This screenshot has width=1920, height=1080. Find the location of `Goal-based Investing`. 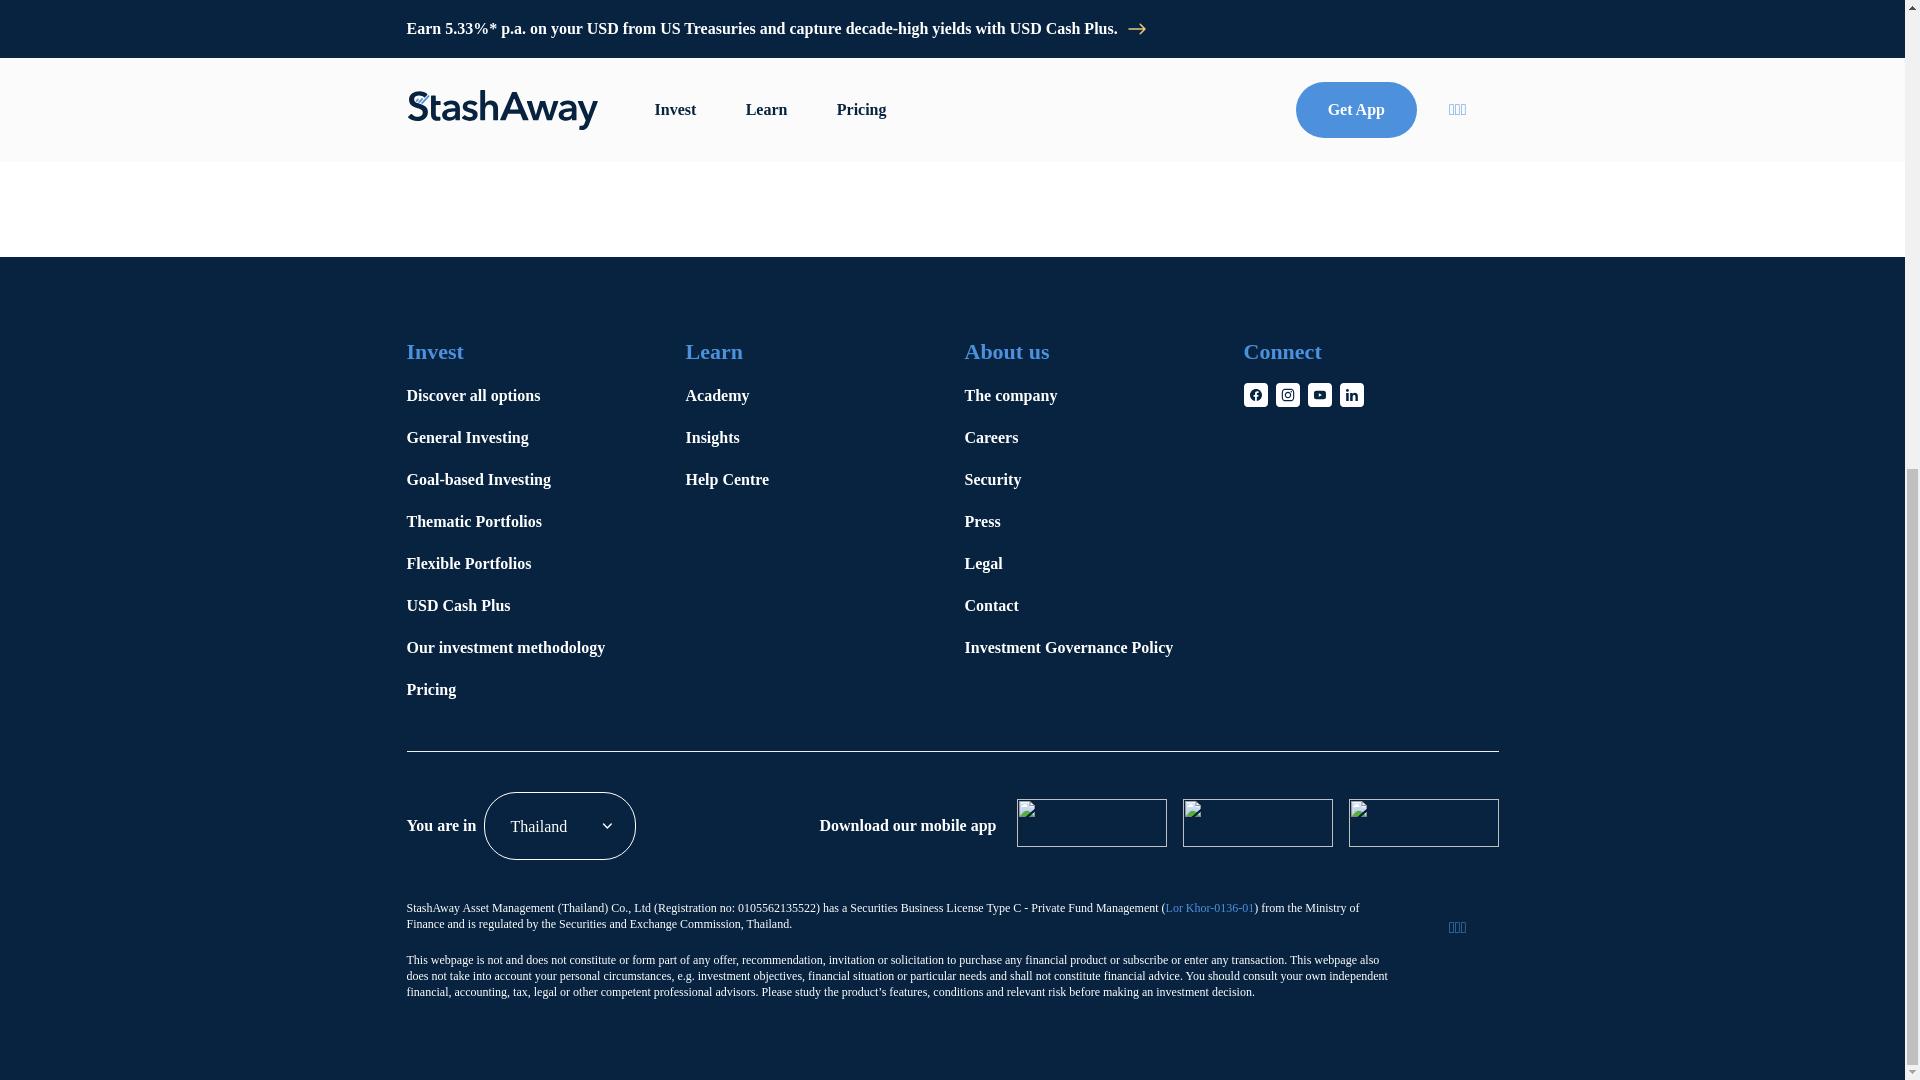

Goal-based Investing is located at coordinates (528, 480).